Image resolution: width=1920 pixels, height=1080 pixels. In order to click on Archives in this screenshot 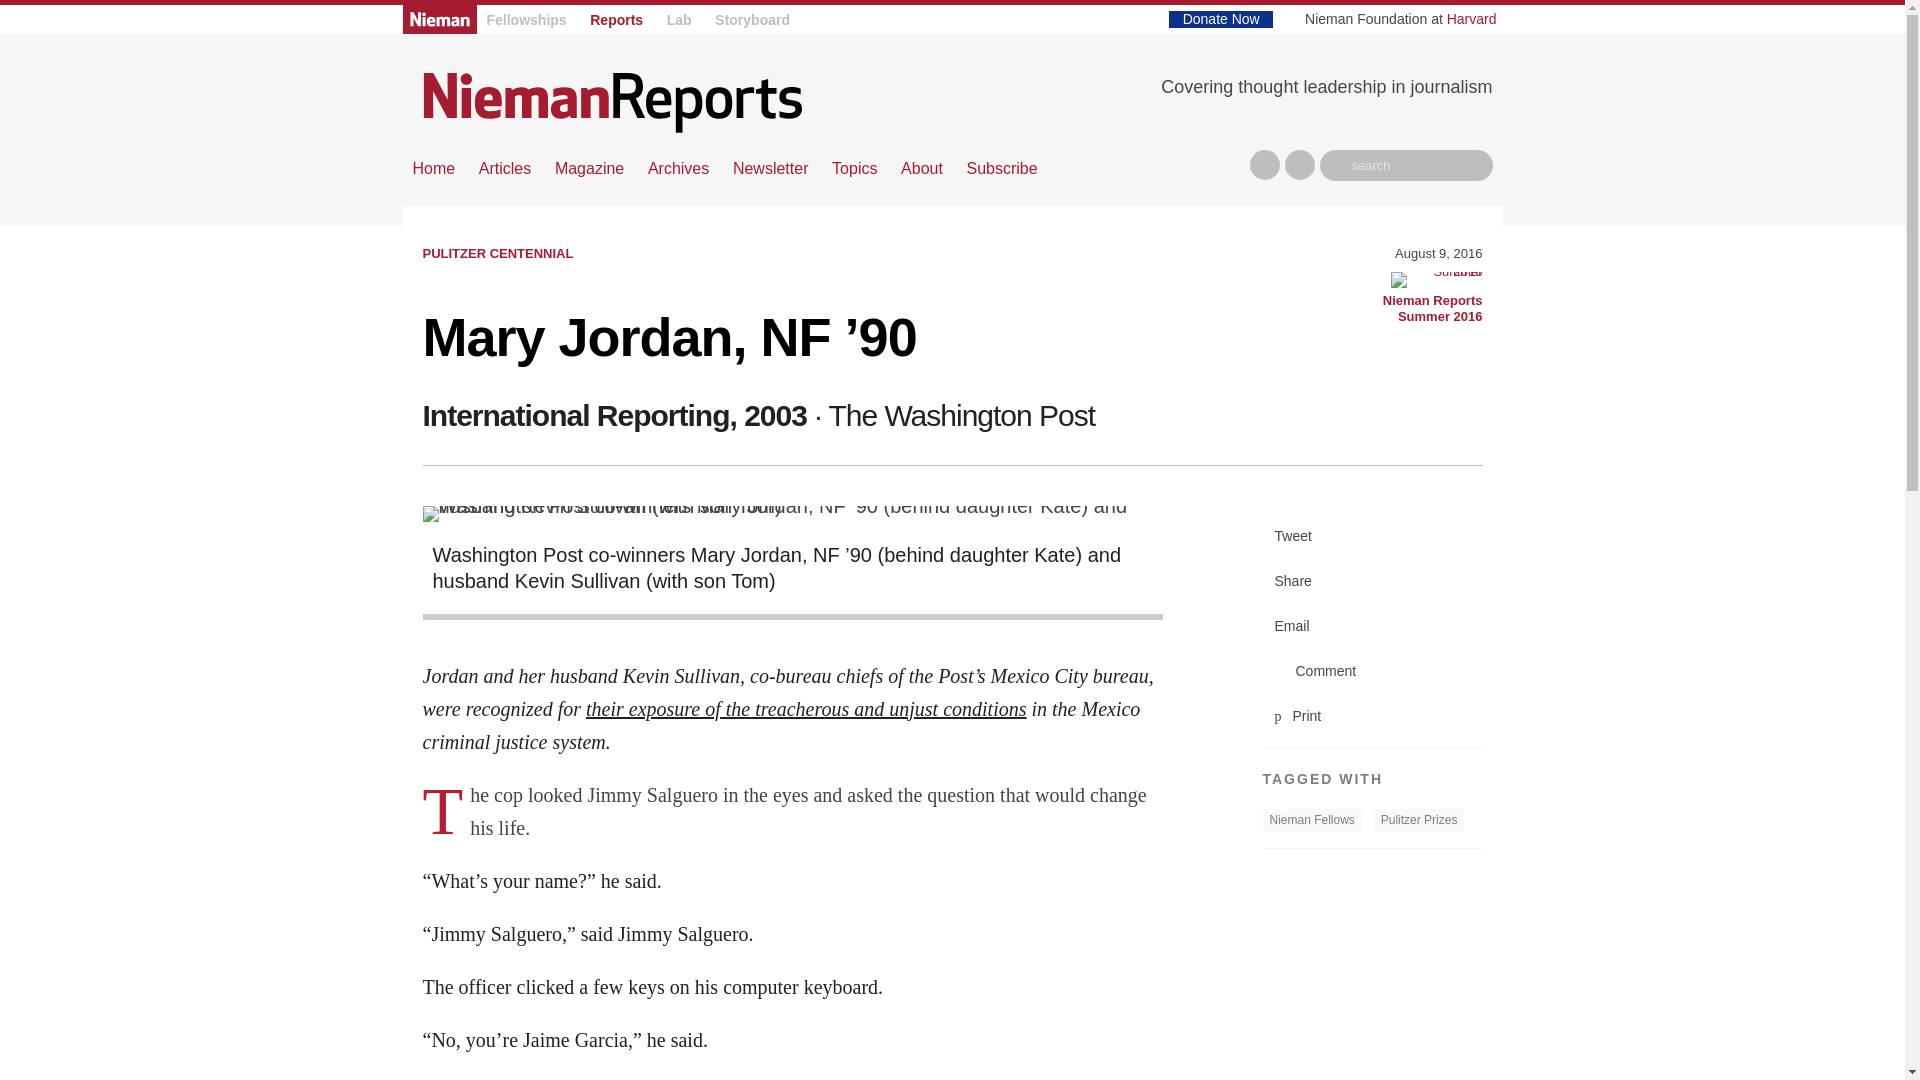, I will do `click(678, 168)`.